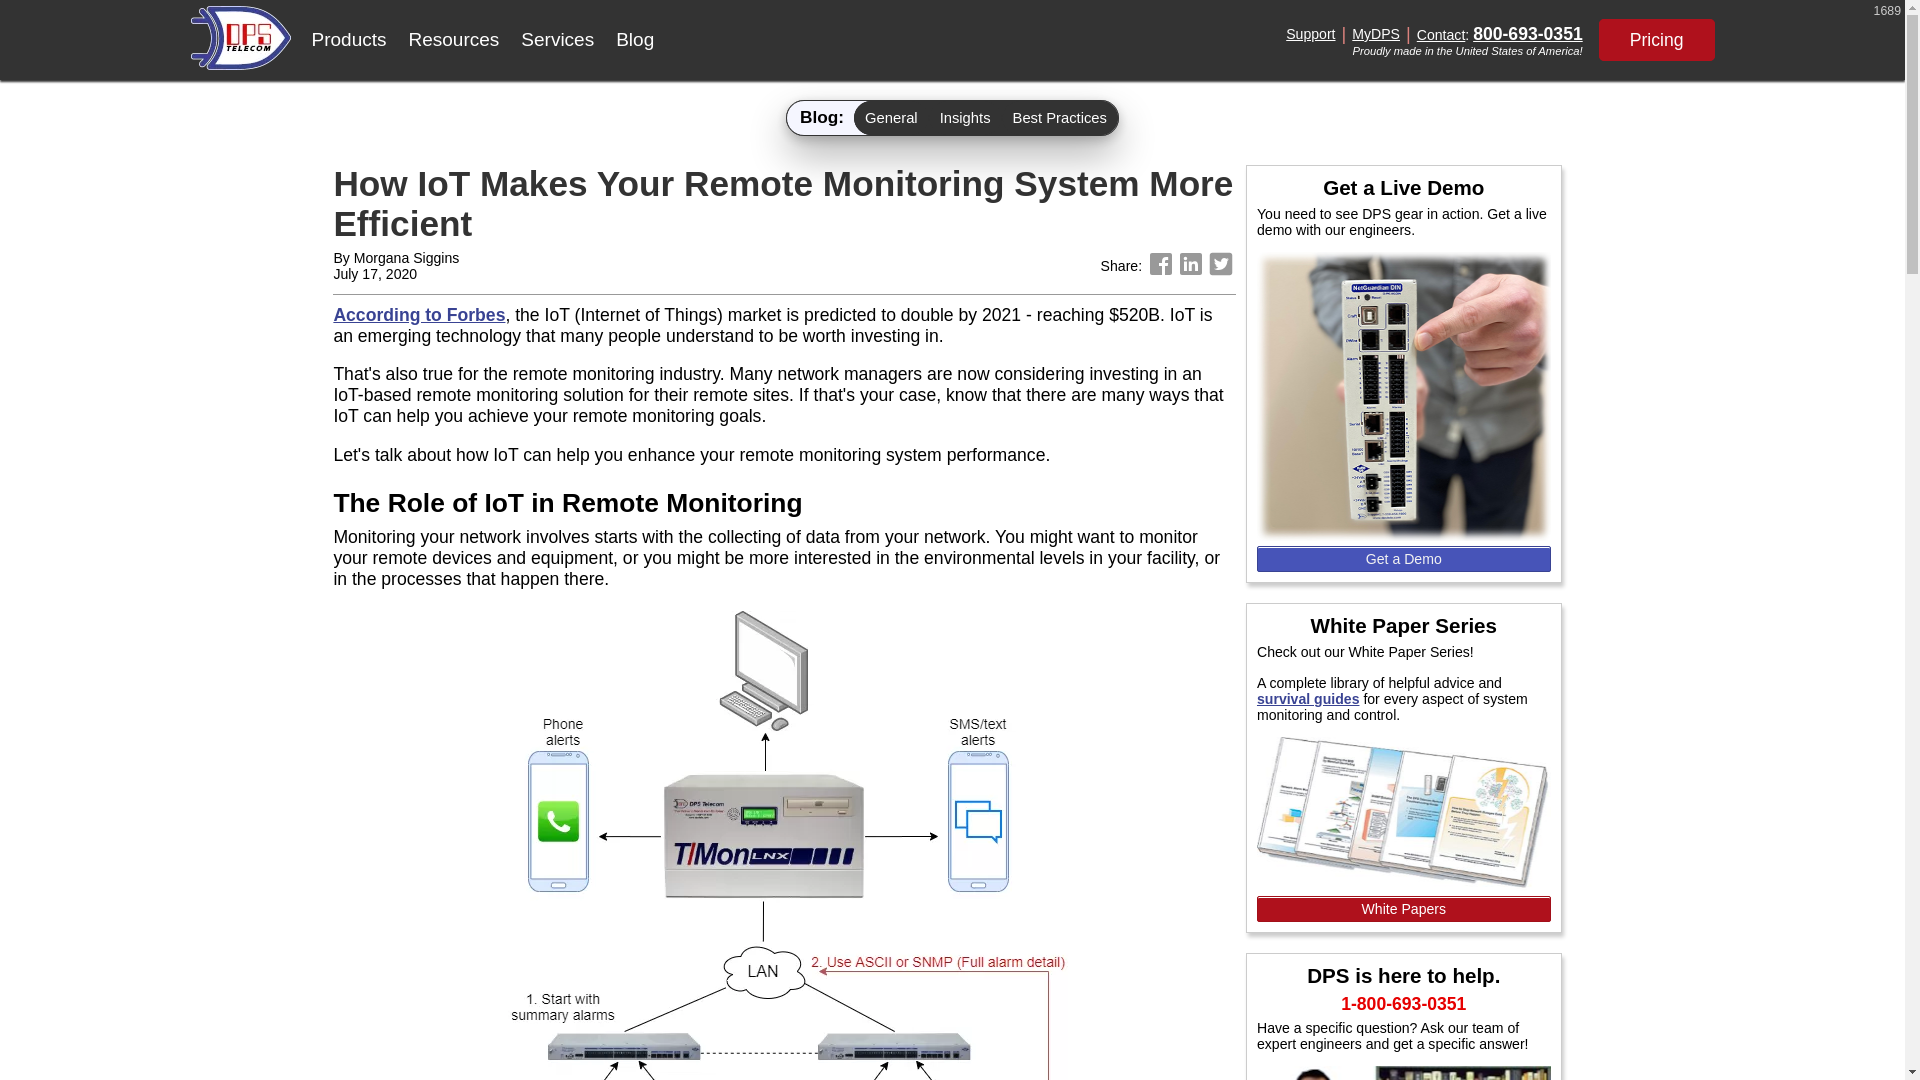 This screenshot has width=1920, height=1080. Describe the element at coordinates (1310, 34) in the screenshot. I see `Support` at that location.